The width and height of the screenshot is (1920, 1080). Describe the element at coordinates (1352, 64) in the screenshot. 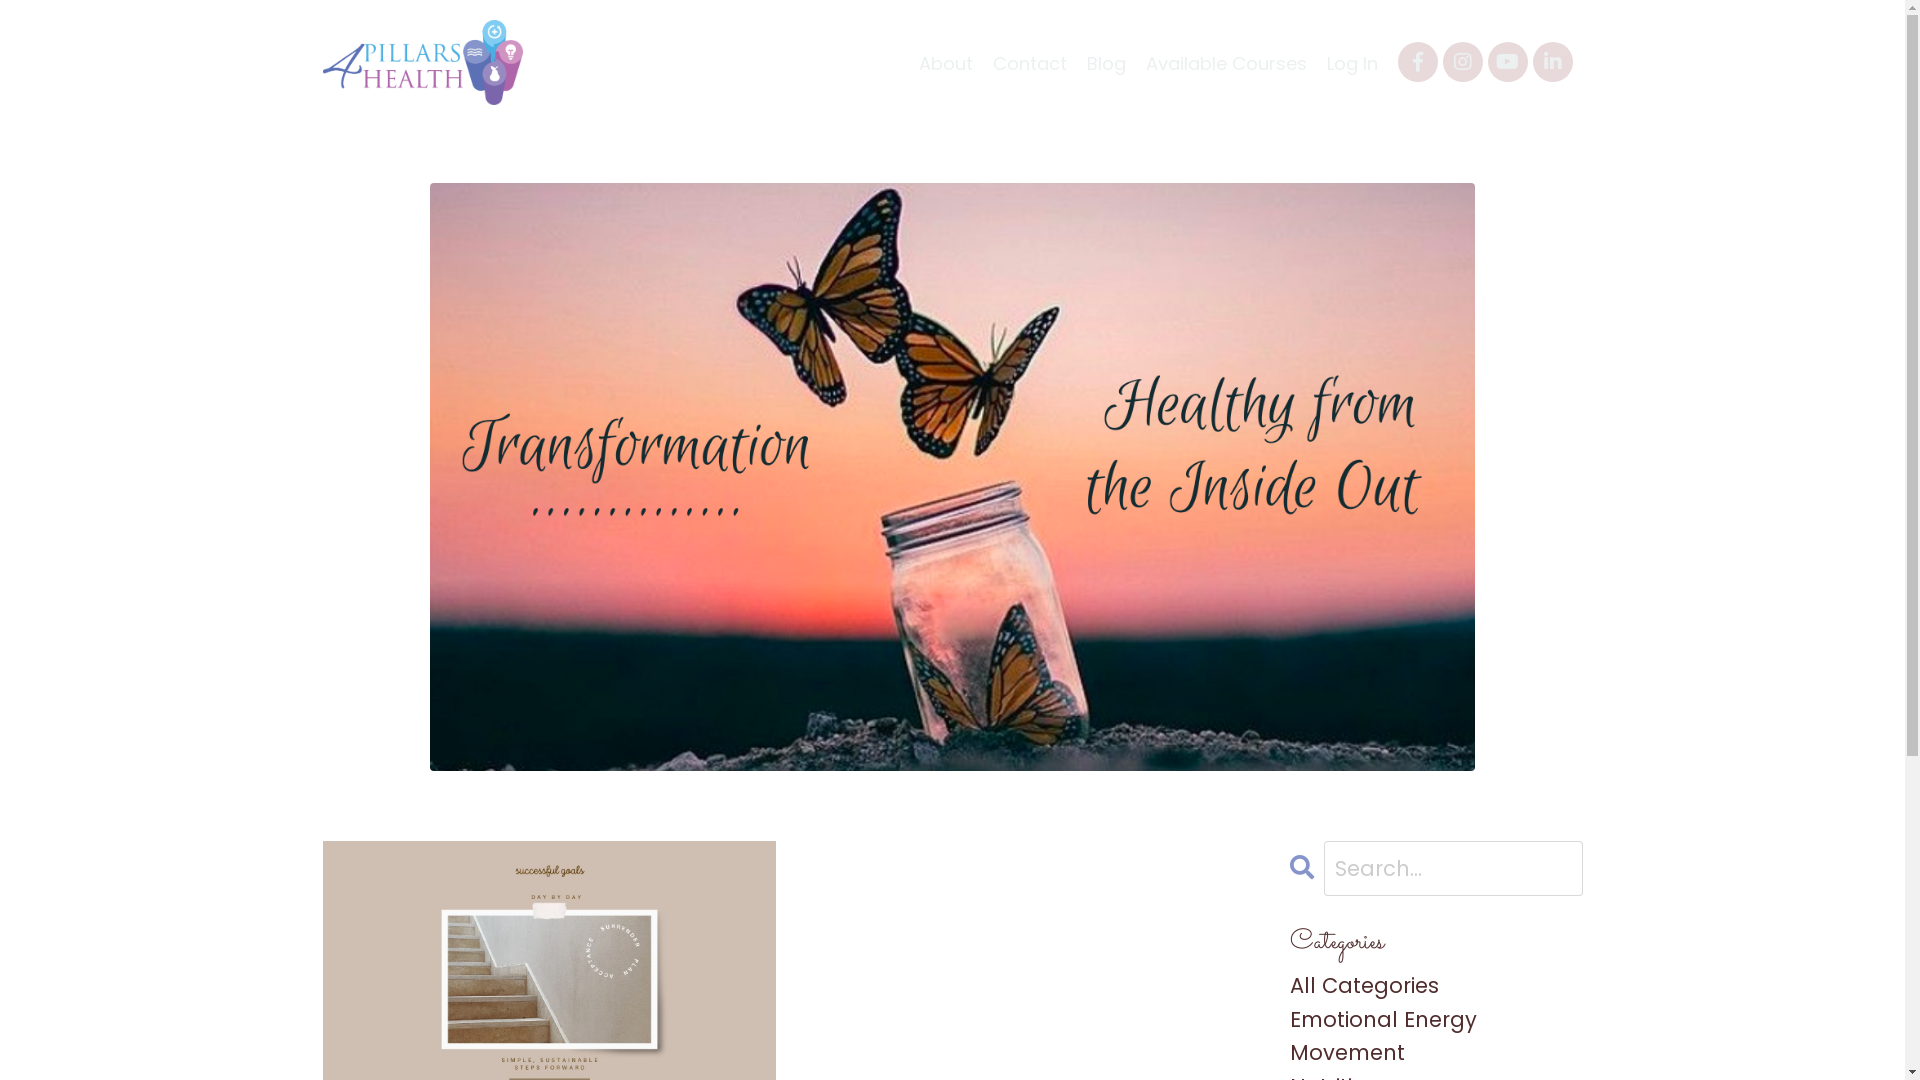

I see `Log In` at that location.